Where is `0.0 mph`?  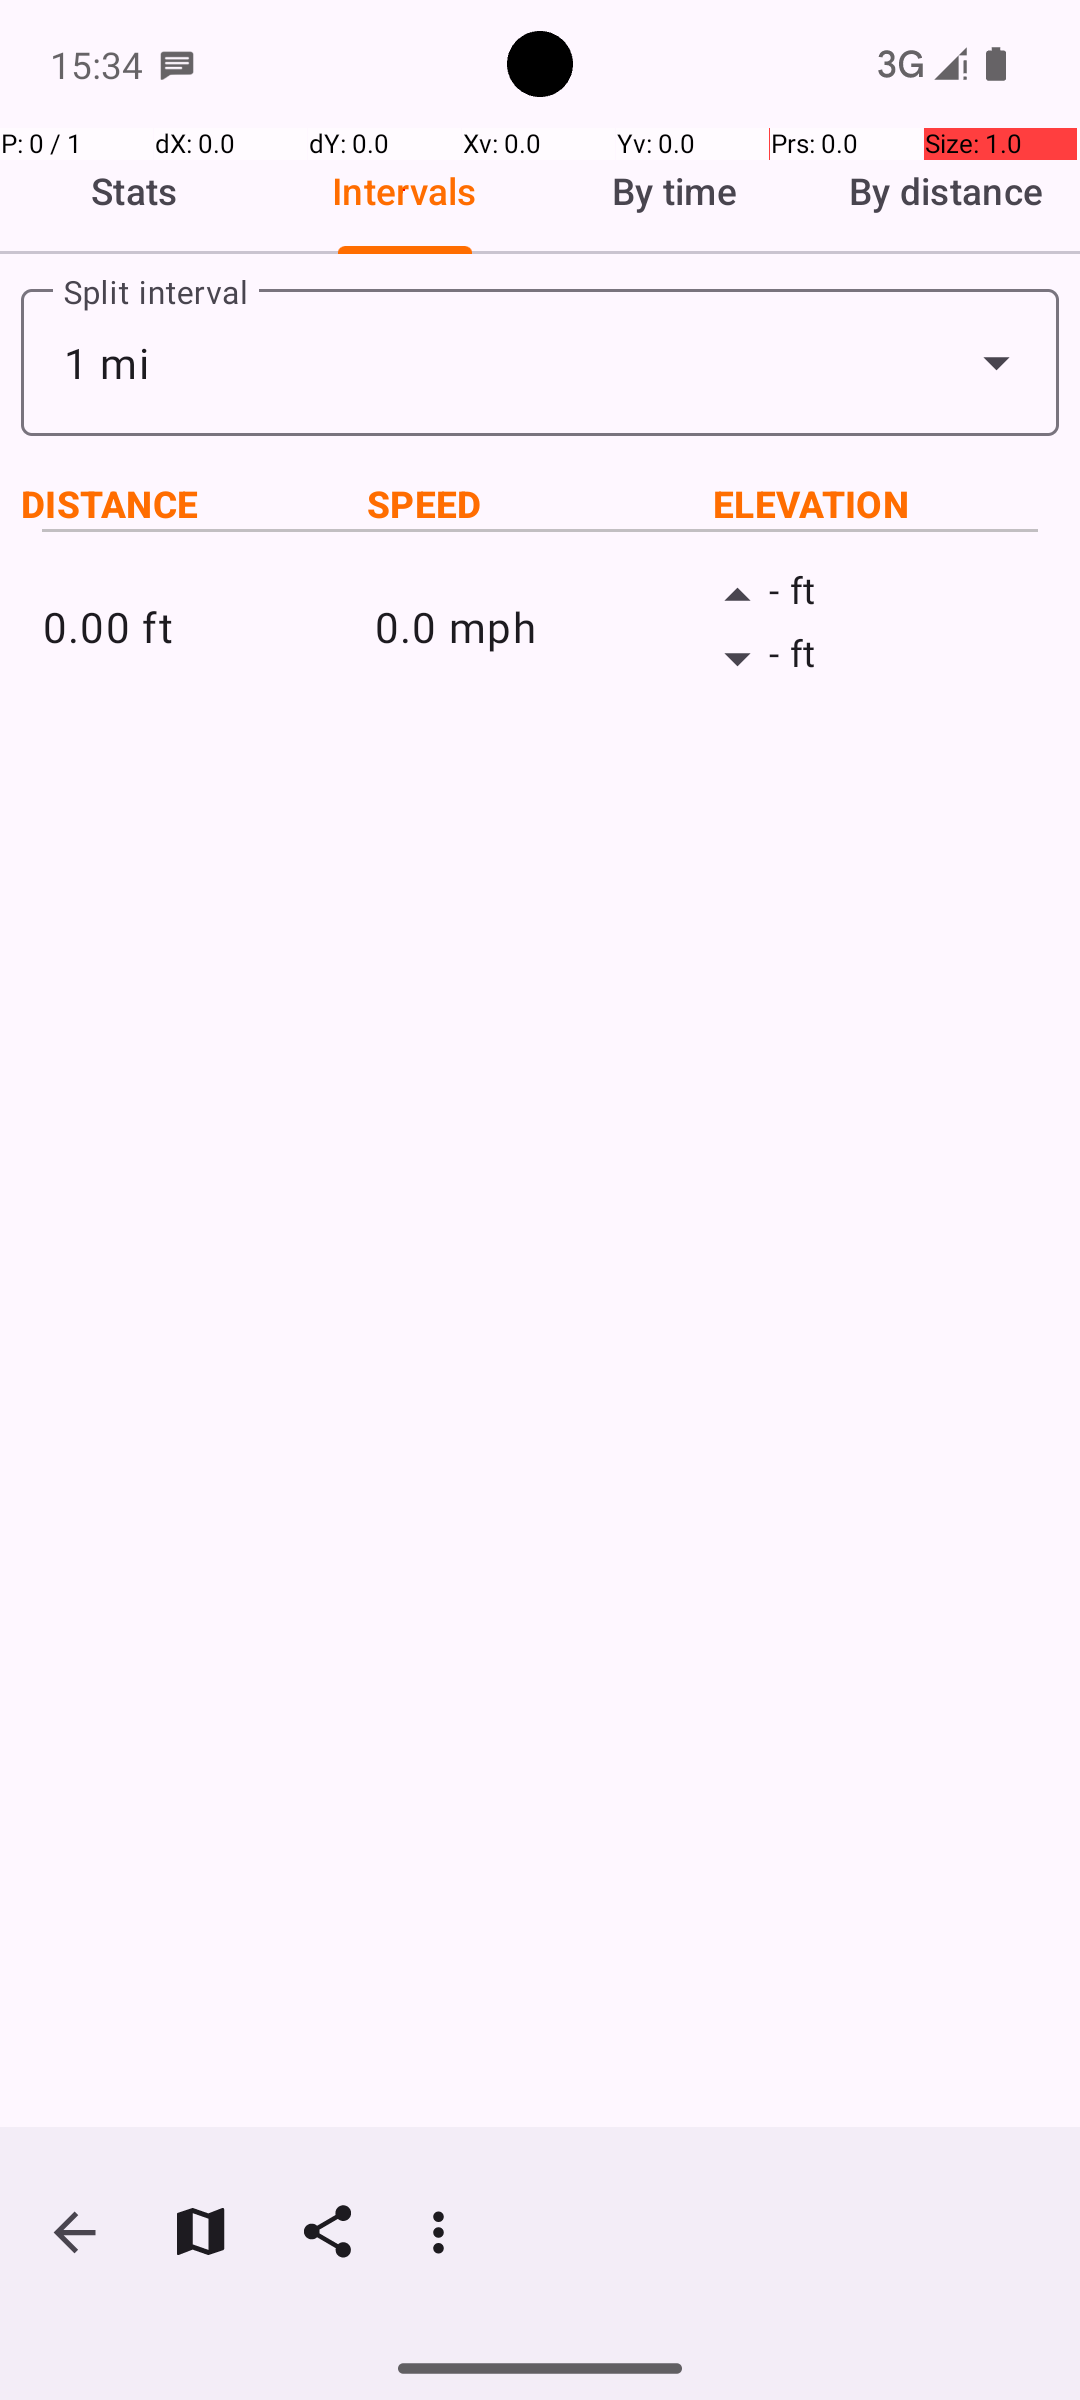
0.0 mph is located at coordinates (540, 626).